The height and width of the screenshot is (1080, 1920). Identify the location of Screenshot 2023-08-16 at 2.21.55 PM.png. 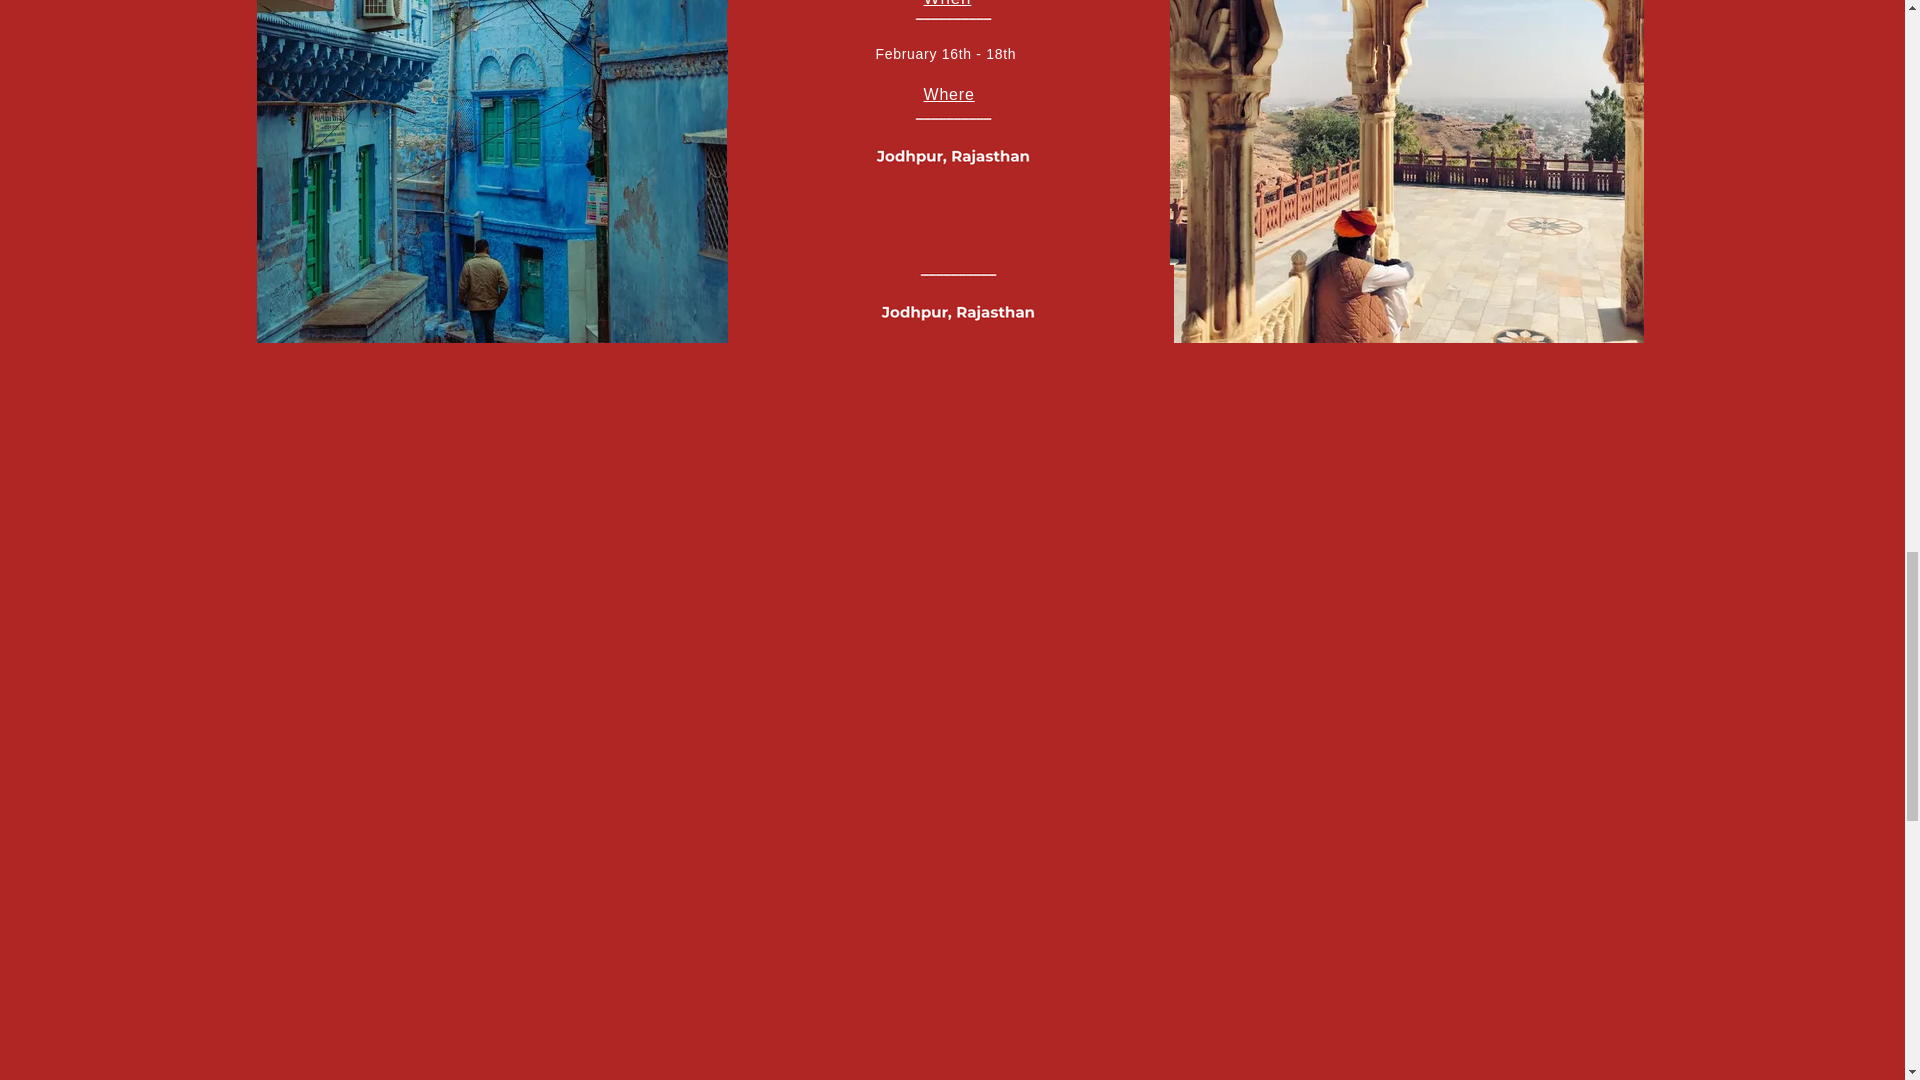
(952, 304).